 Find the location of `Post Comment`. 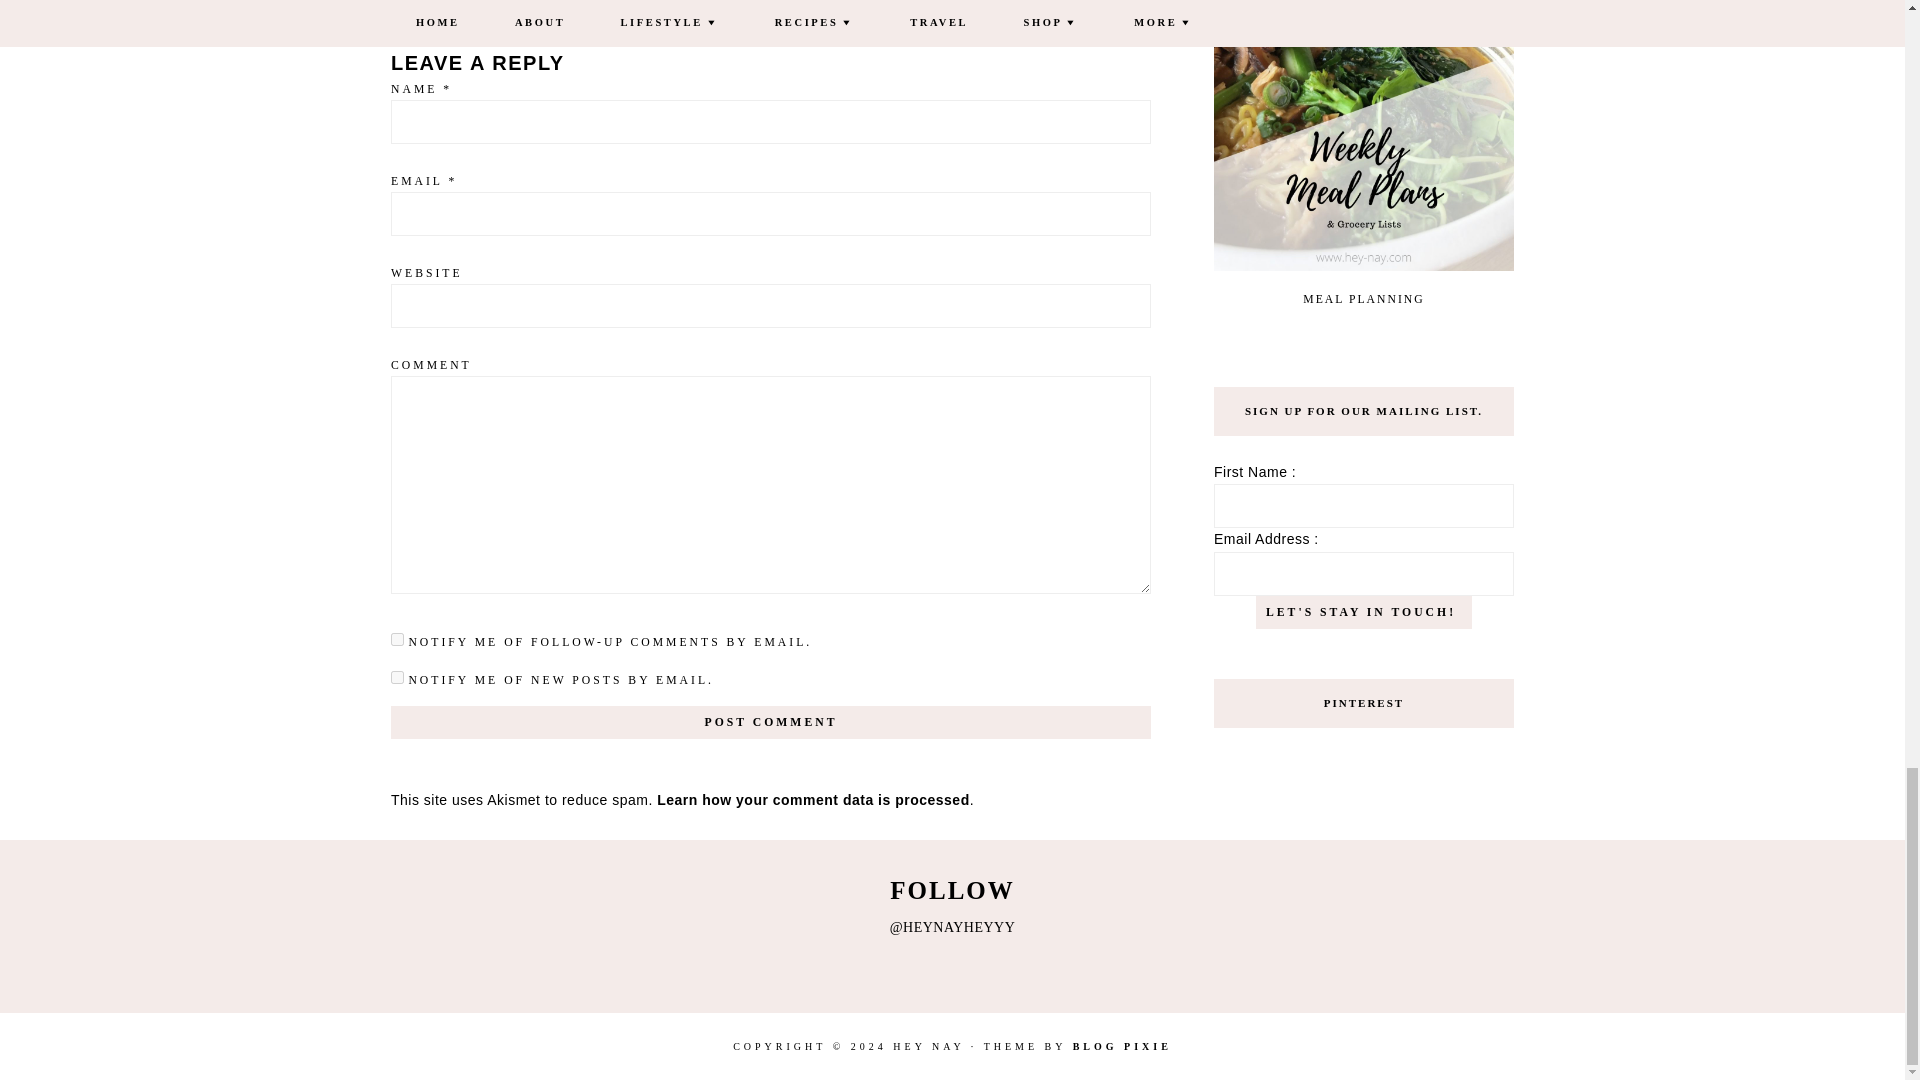

Post Comment is located at coordinates (770, 722).